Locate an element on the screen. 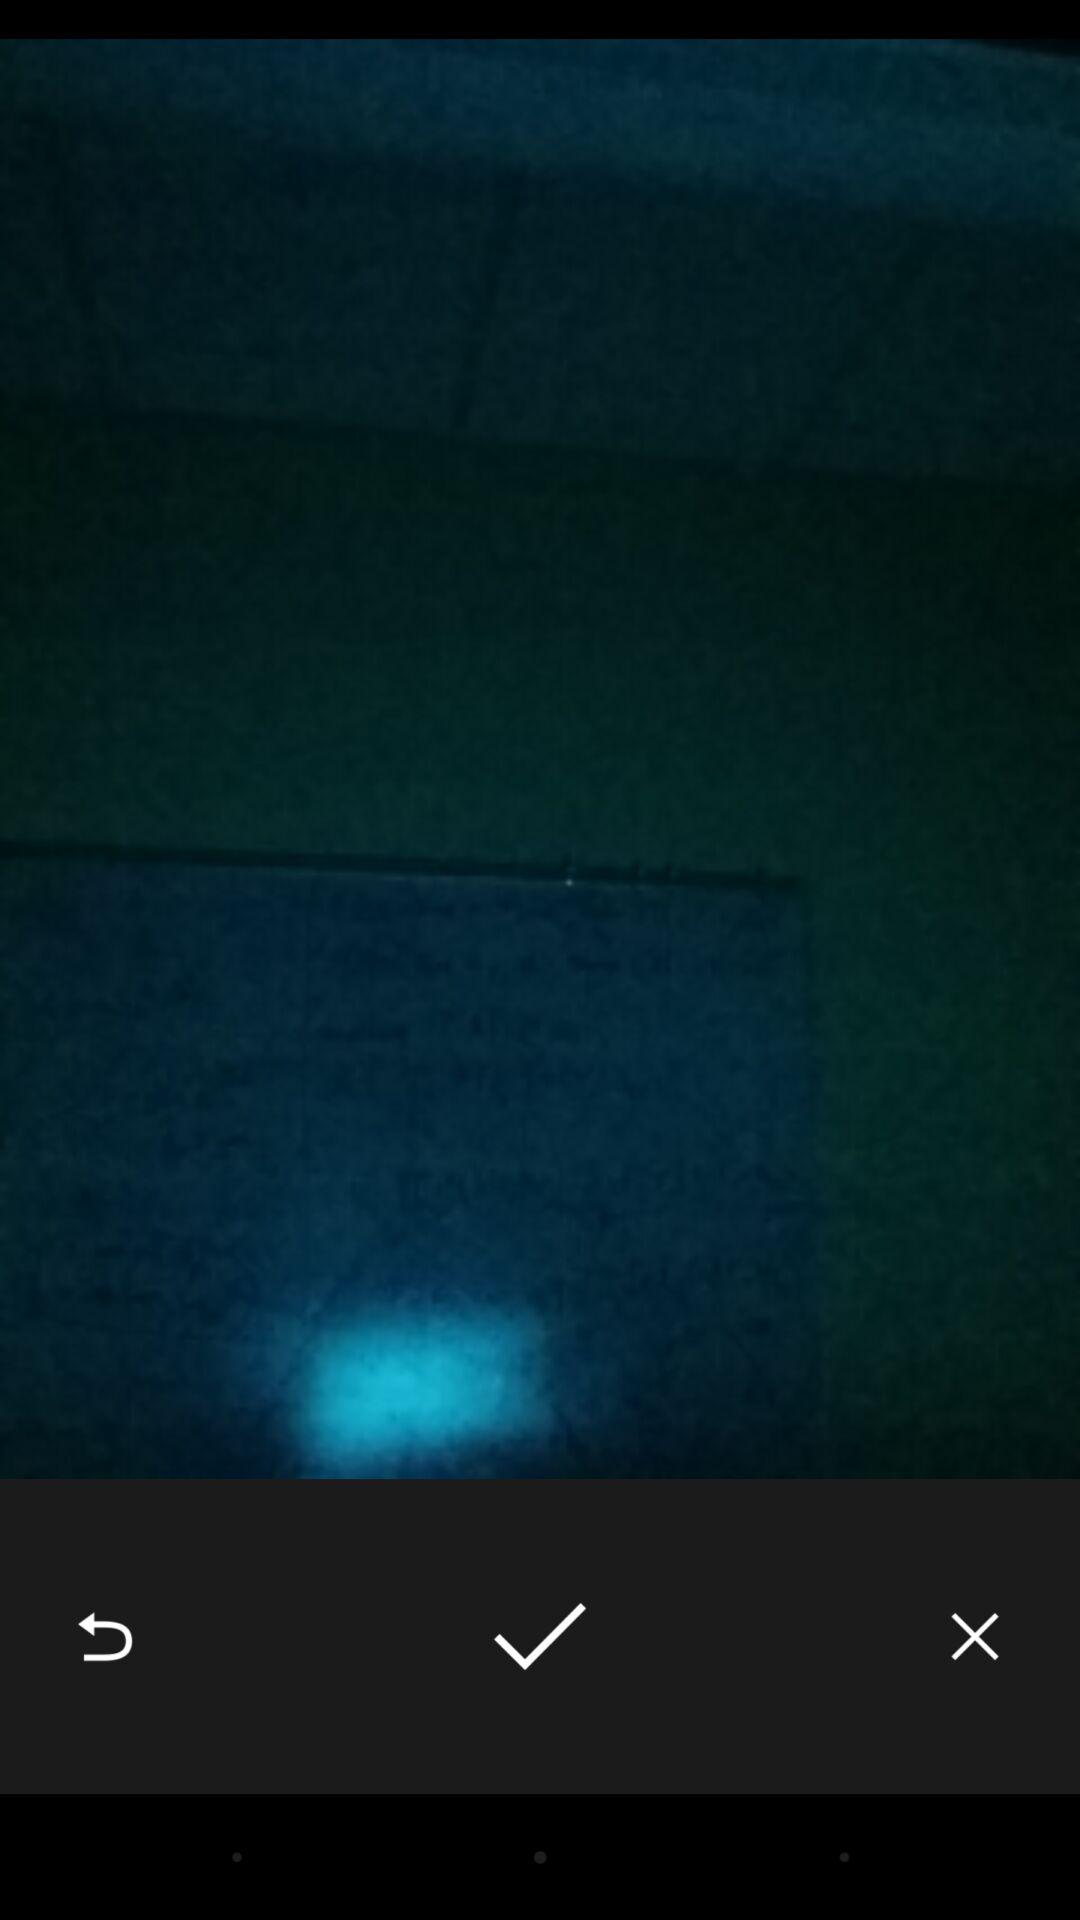 This screenshot has height=1920, width=1080. launch the icon at the bottom left corner is located at coordinates (105, 1636).